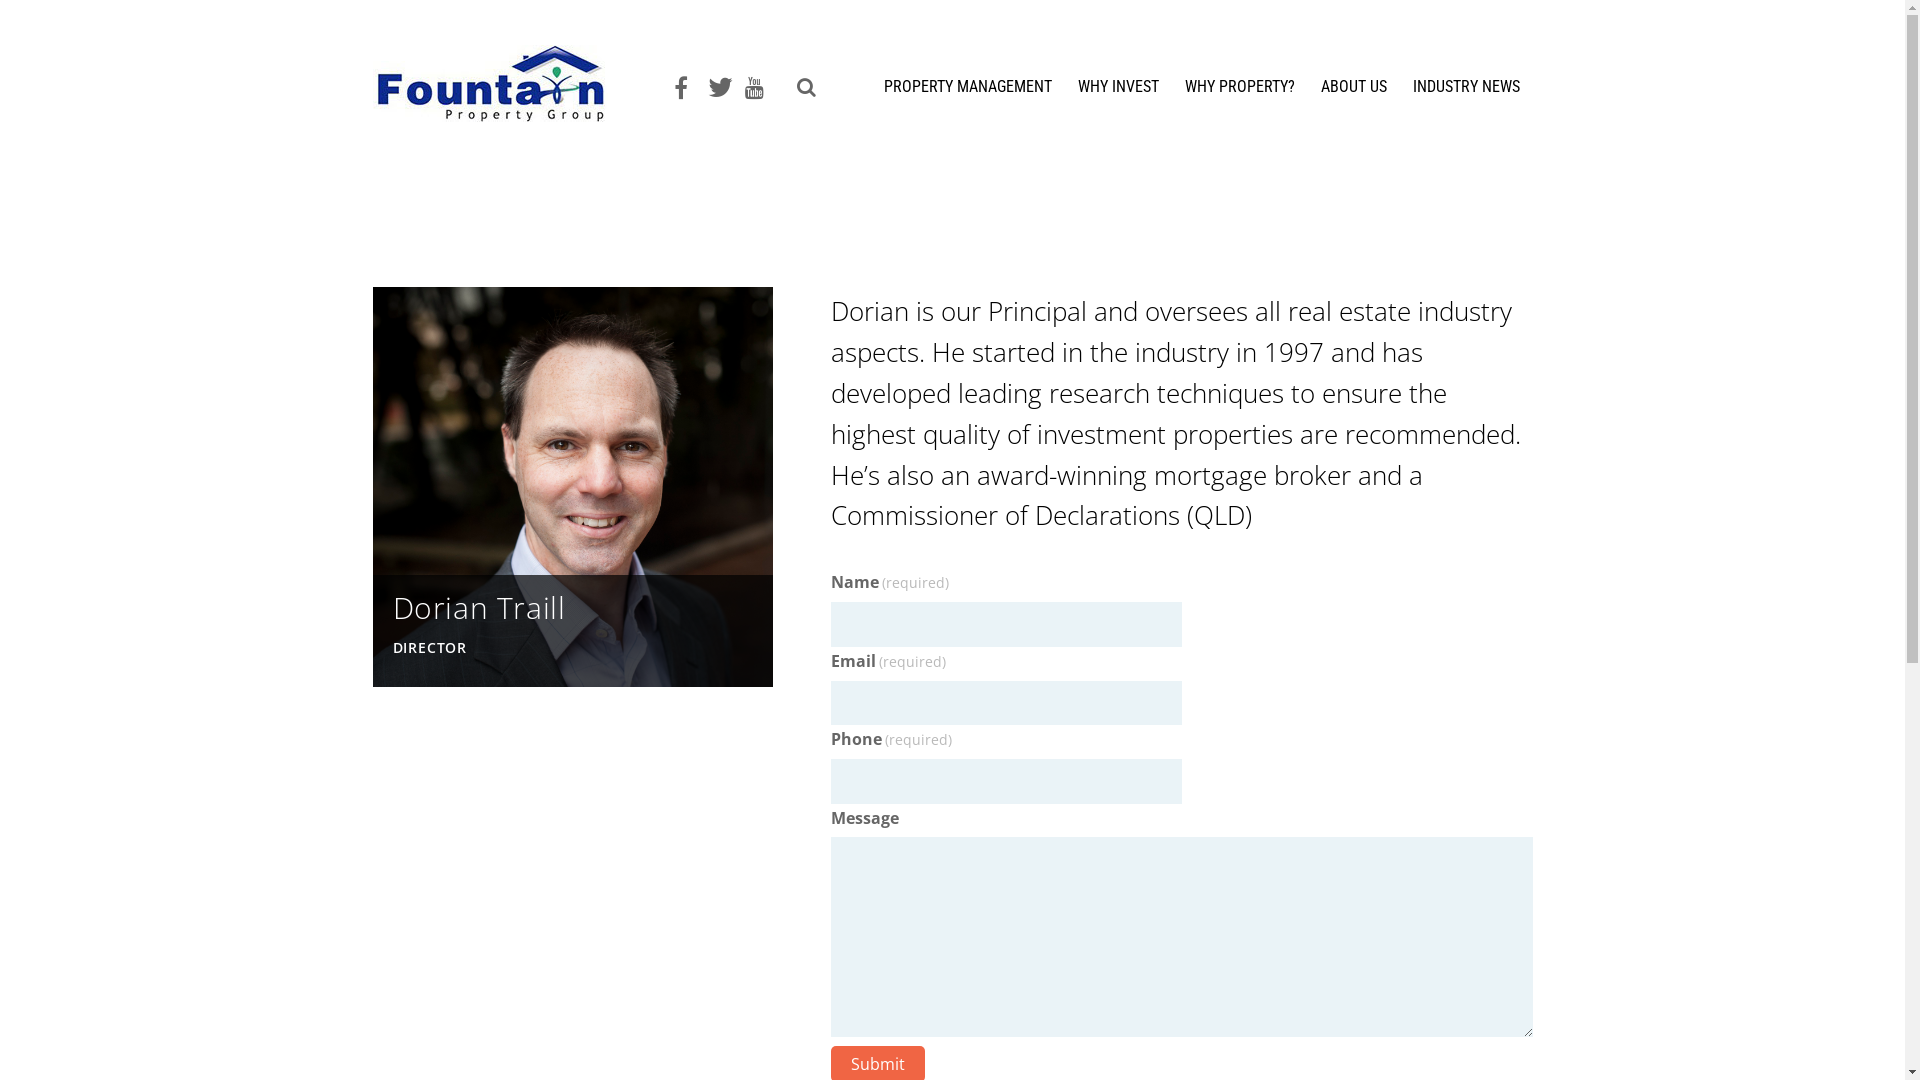 This screenshot has height=1080, width=1920. I want to click on Dorian Traill, so click(572, 672).